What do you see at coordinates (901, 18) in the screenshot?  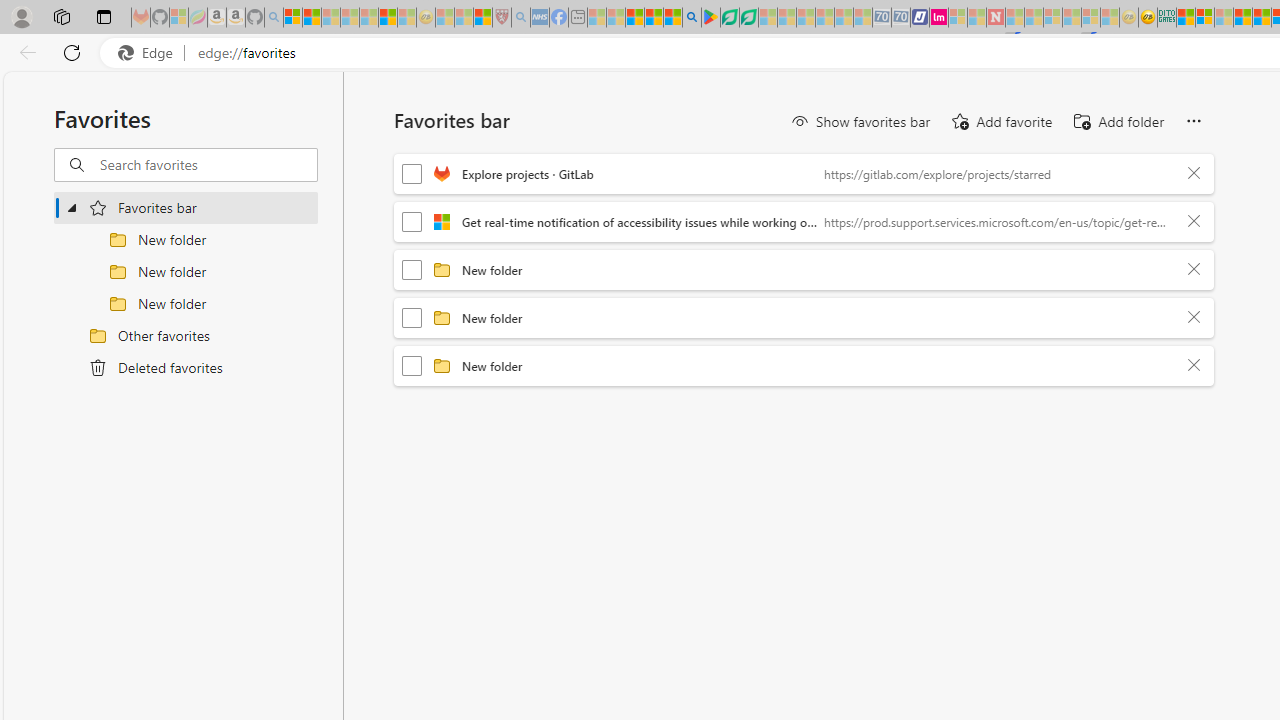 I see `Cheap Hotels - Save70.com - Sleeping` at bounding box center [901, 18].